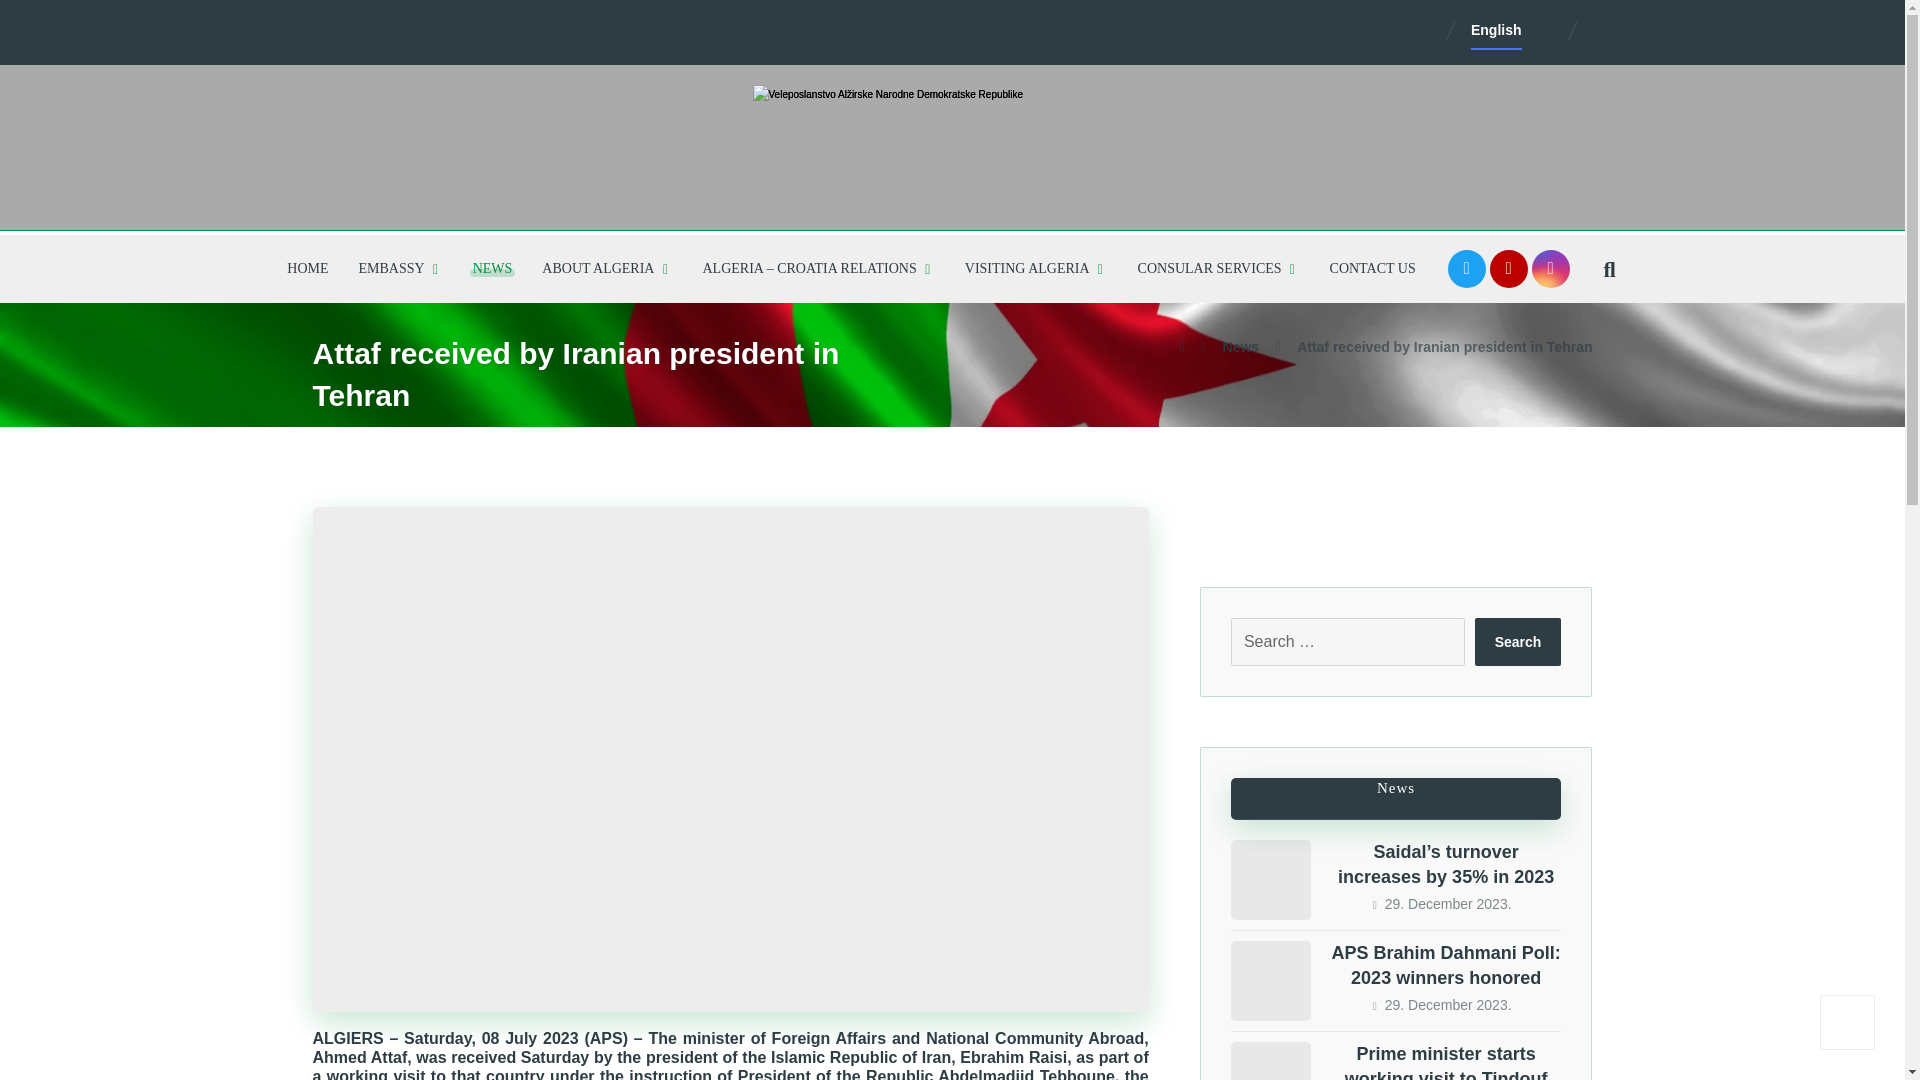 This screenshot has width=1920, height=1080. What do you see at coordinates (1372, 269) in the screenshot?
I see `CONTACT US` at bounding box center [1372, 269].